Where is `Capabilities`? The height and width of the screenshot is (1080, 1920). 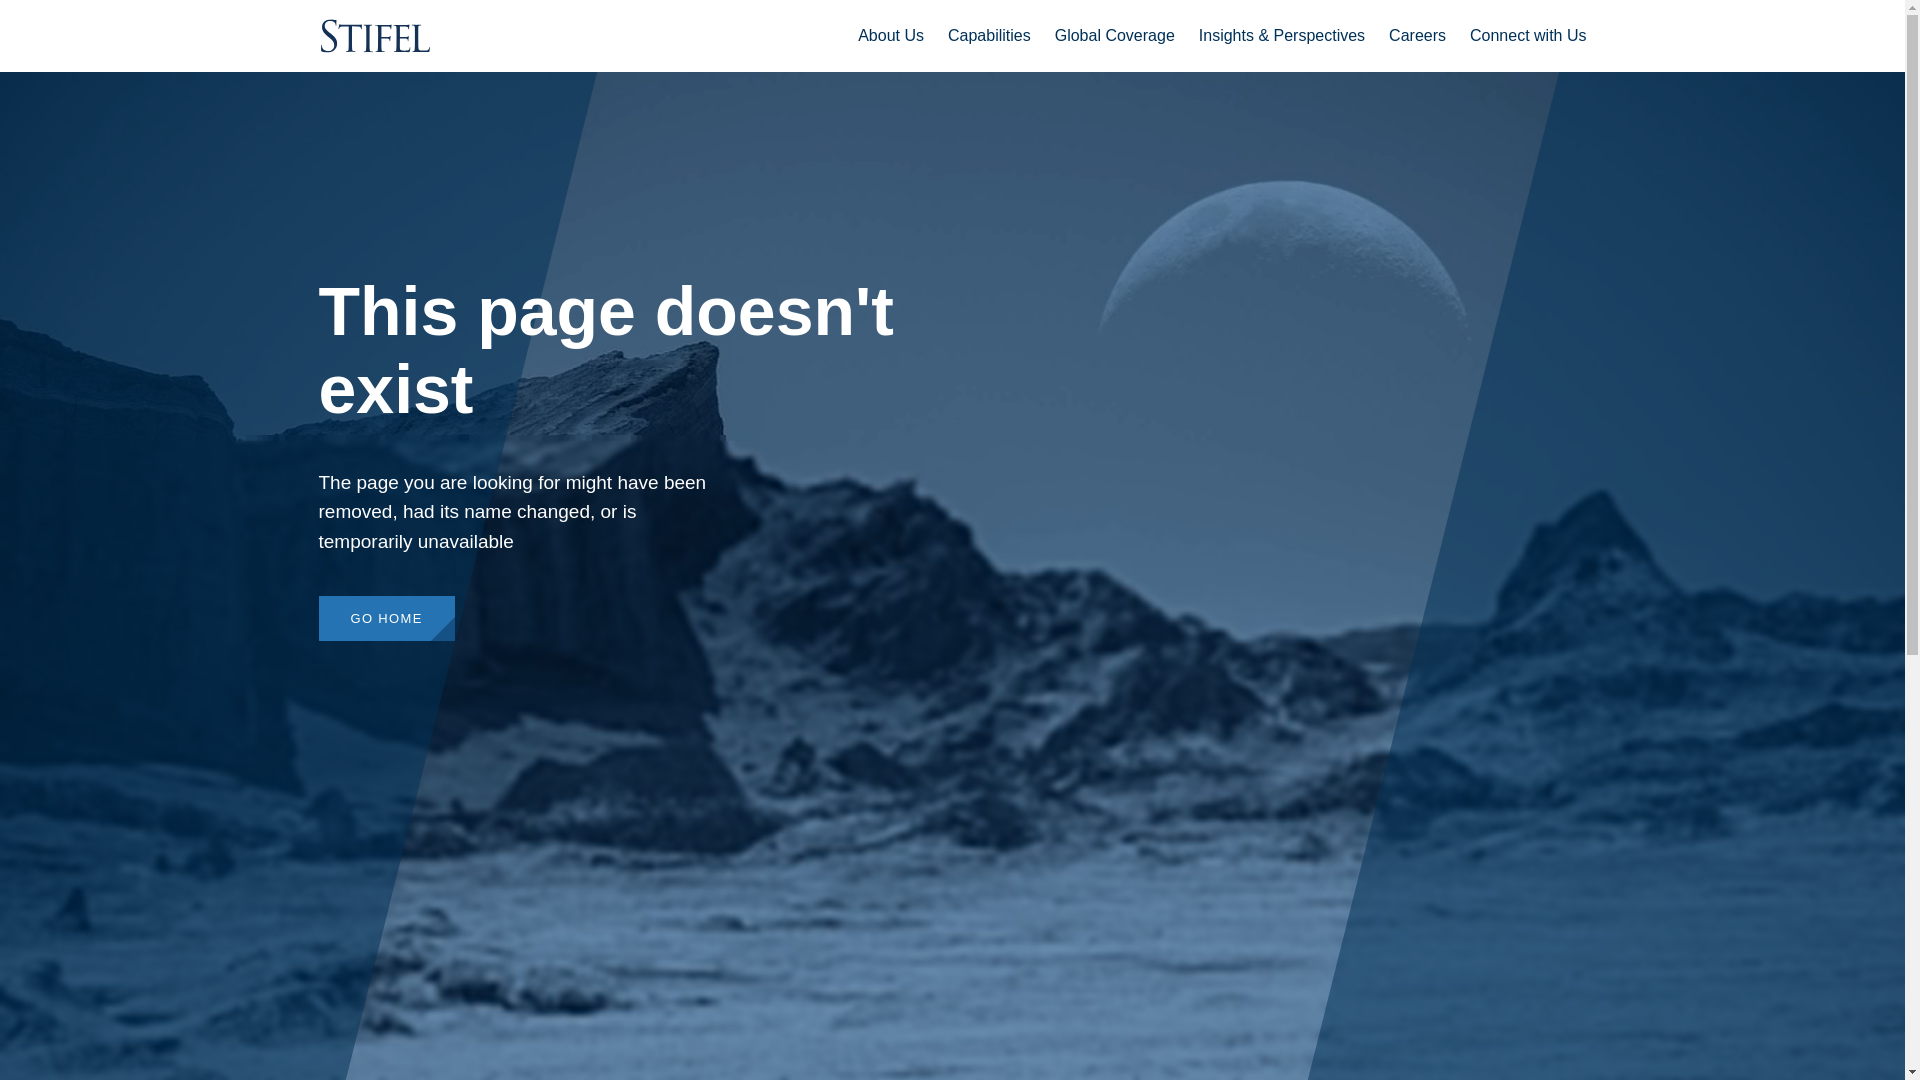 Capabilities is located at coordinates (990, 35).